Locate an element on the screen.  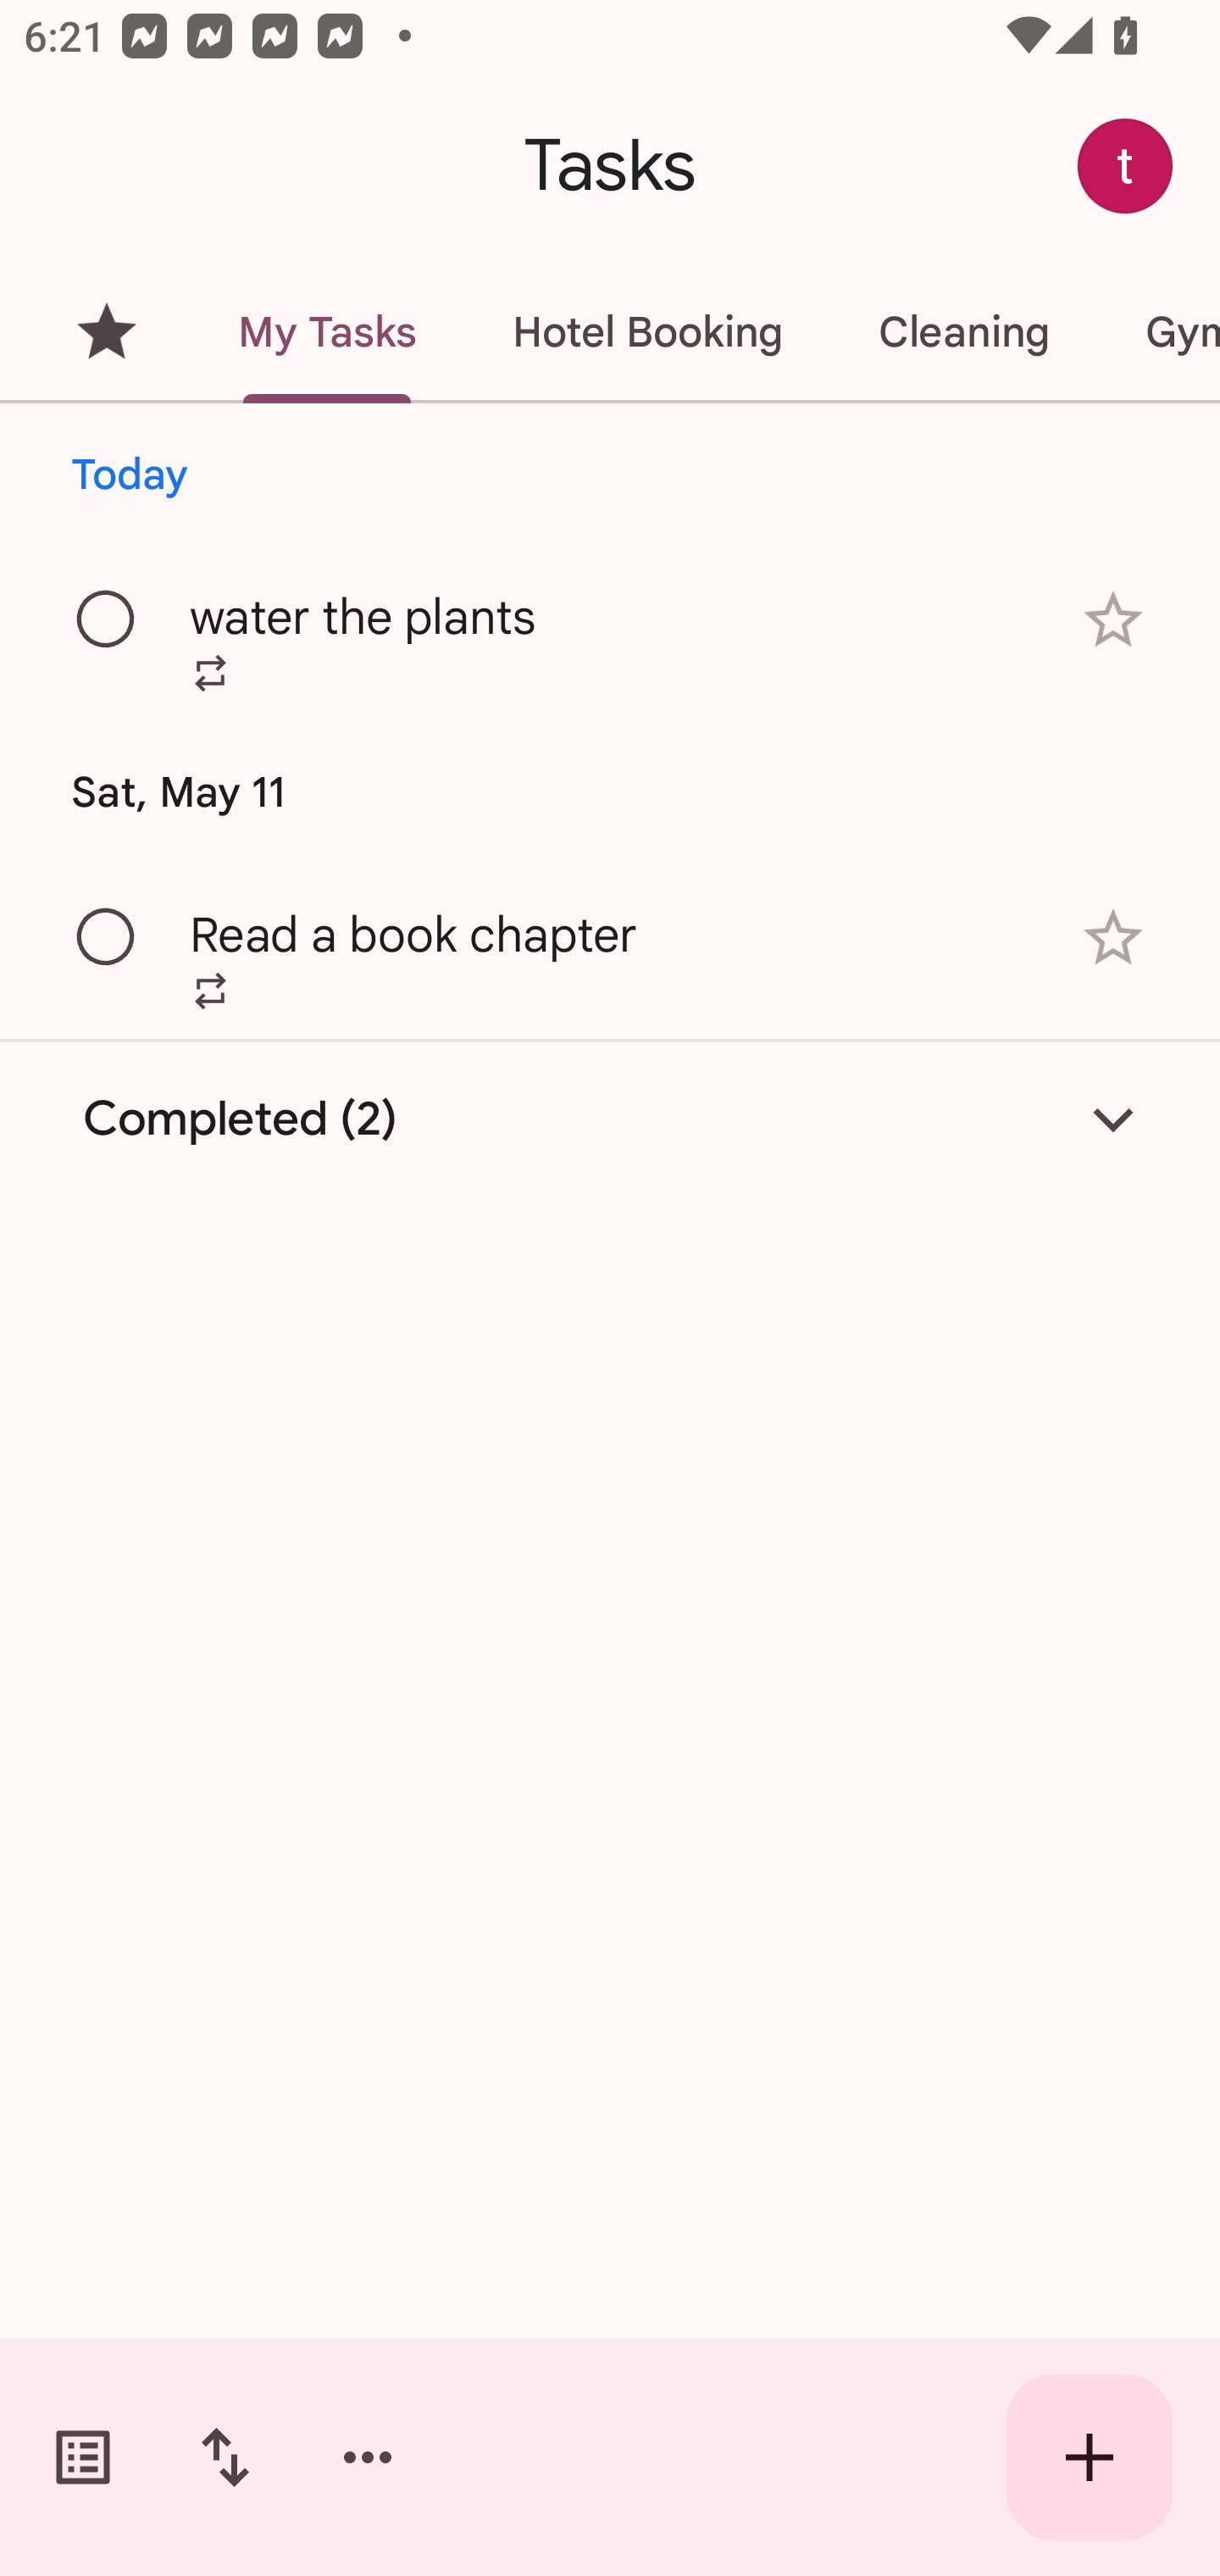
Create new task is located at coordinates (1090, 2457).